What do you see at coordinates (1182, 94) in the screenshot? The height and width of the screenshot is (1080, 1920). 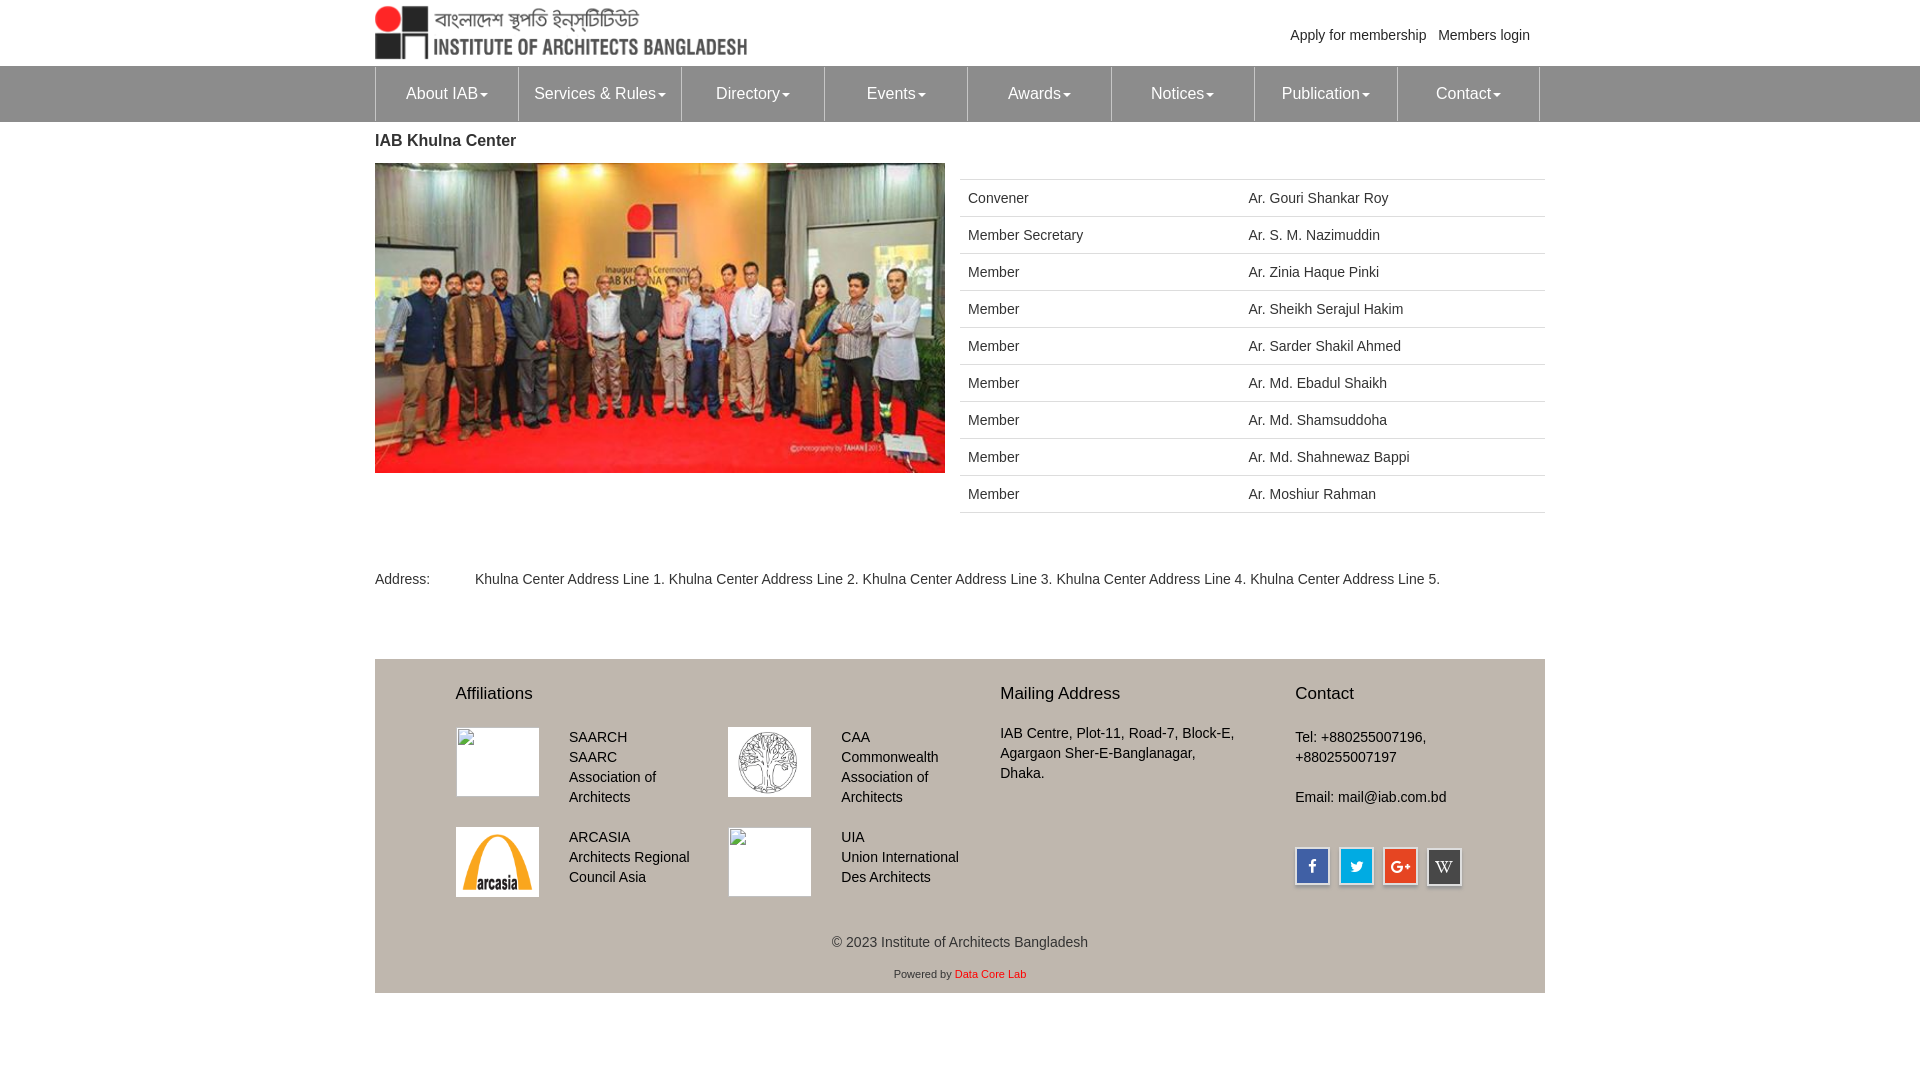 I see `Notices` at bounding box center [1182, 94].